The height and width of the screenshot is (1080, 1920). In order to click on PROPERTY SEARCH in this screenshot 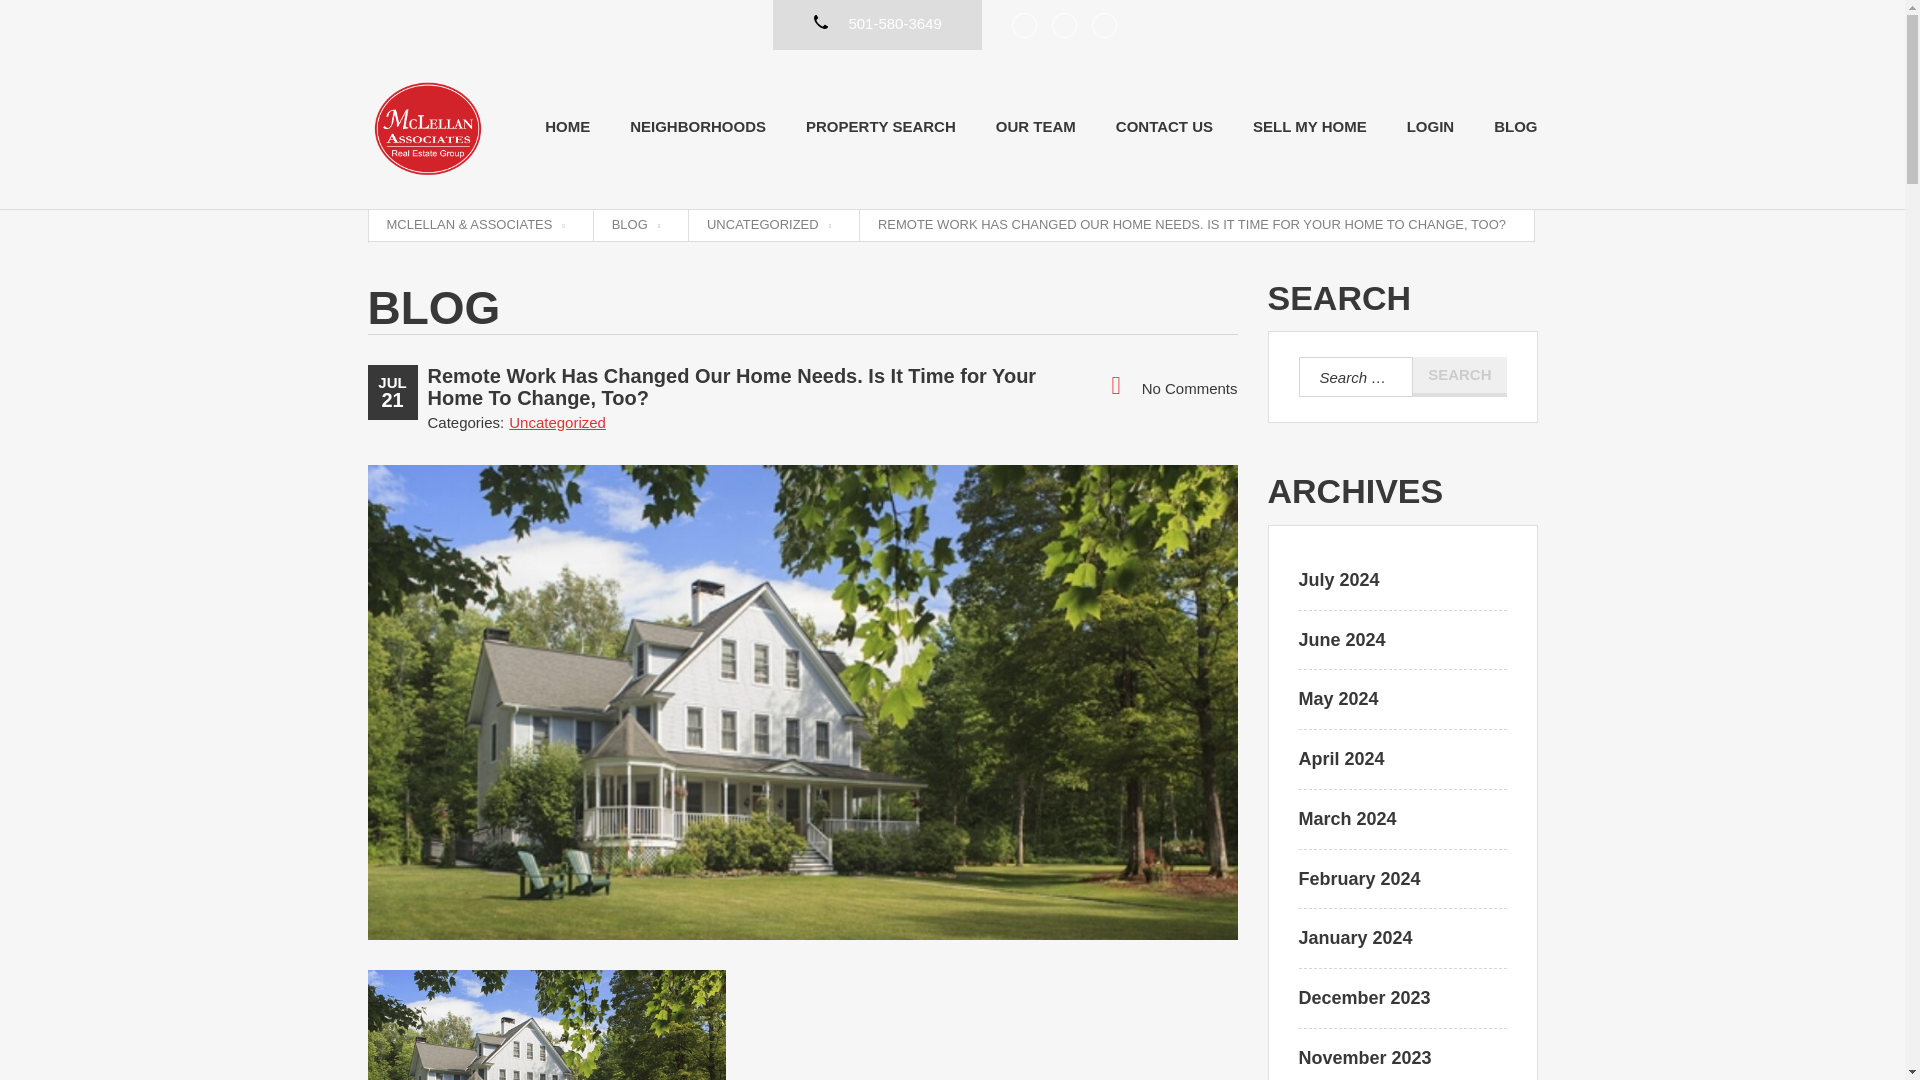, I will do `click(881, 126)`.